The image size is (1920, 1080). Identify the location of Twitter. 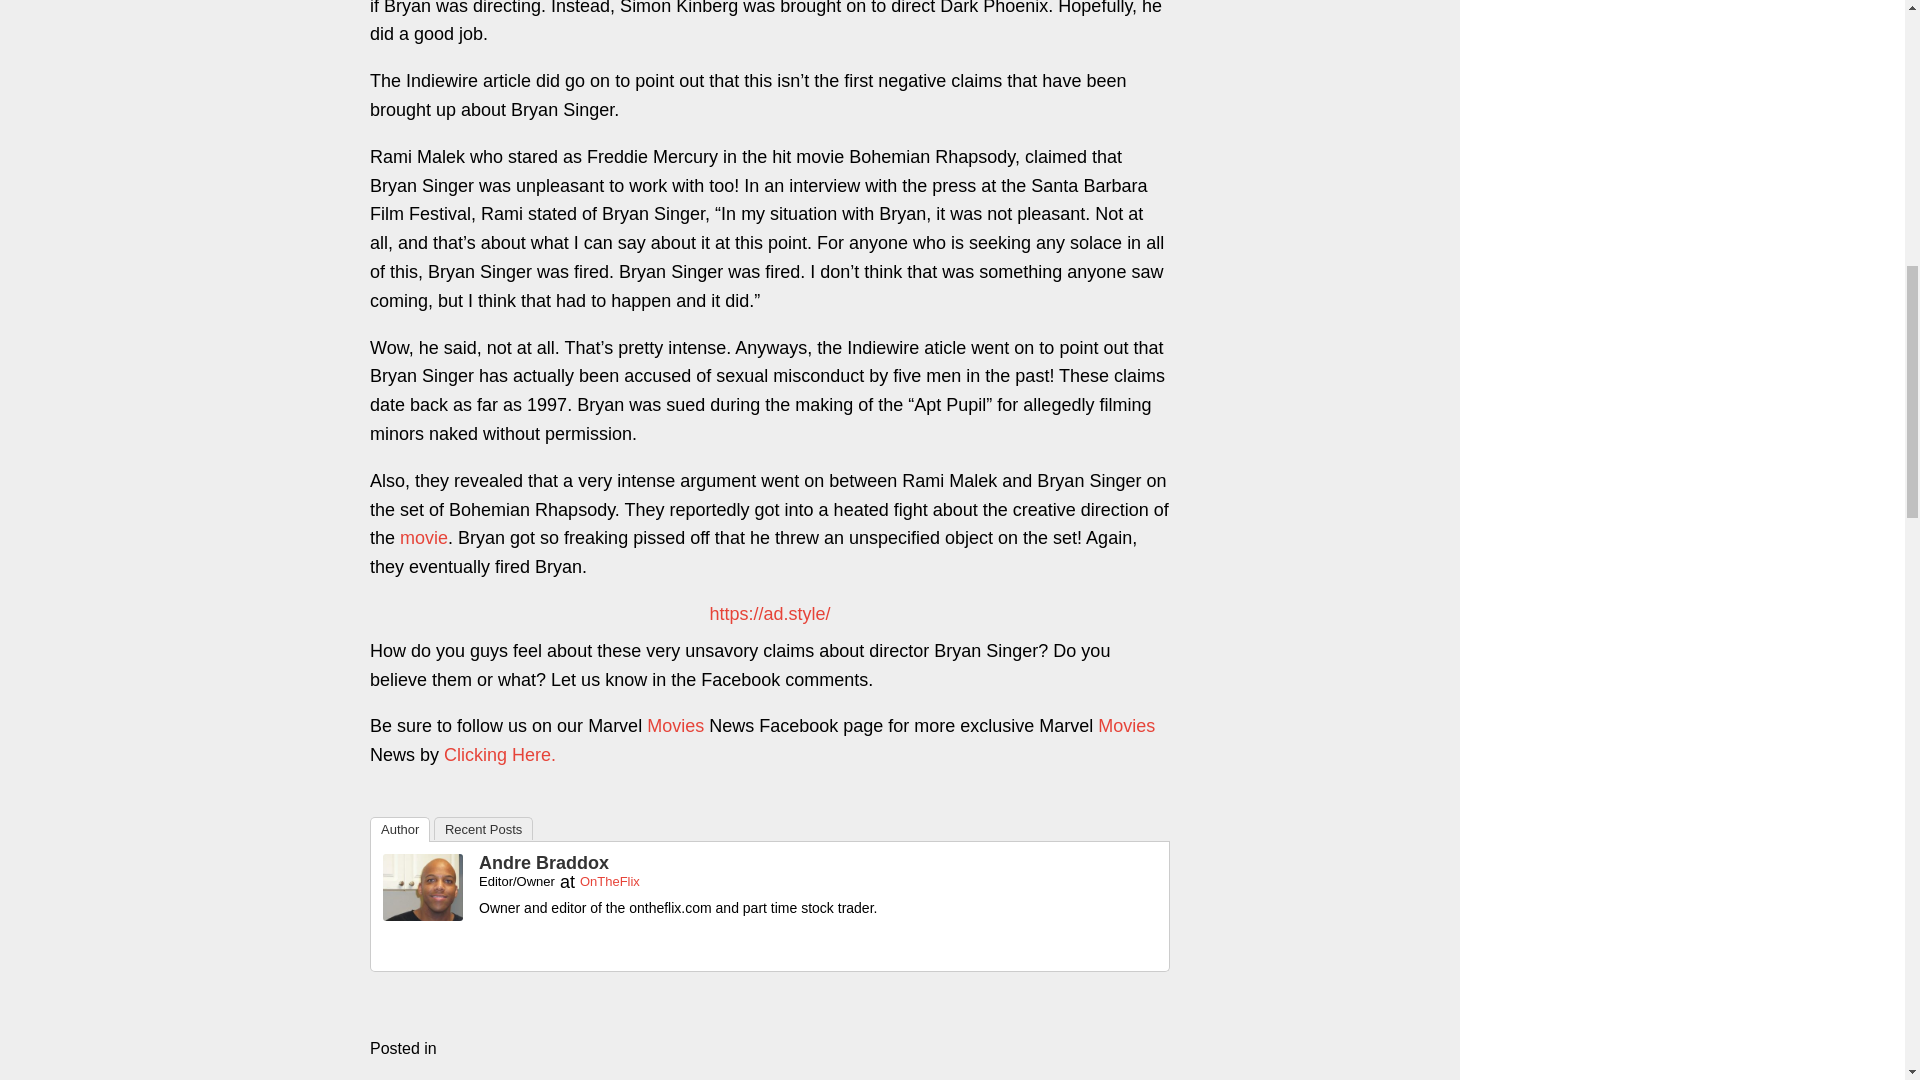
(436, 946).